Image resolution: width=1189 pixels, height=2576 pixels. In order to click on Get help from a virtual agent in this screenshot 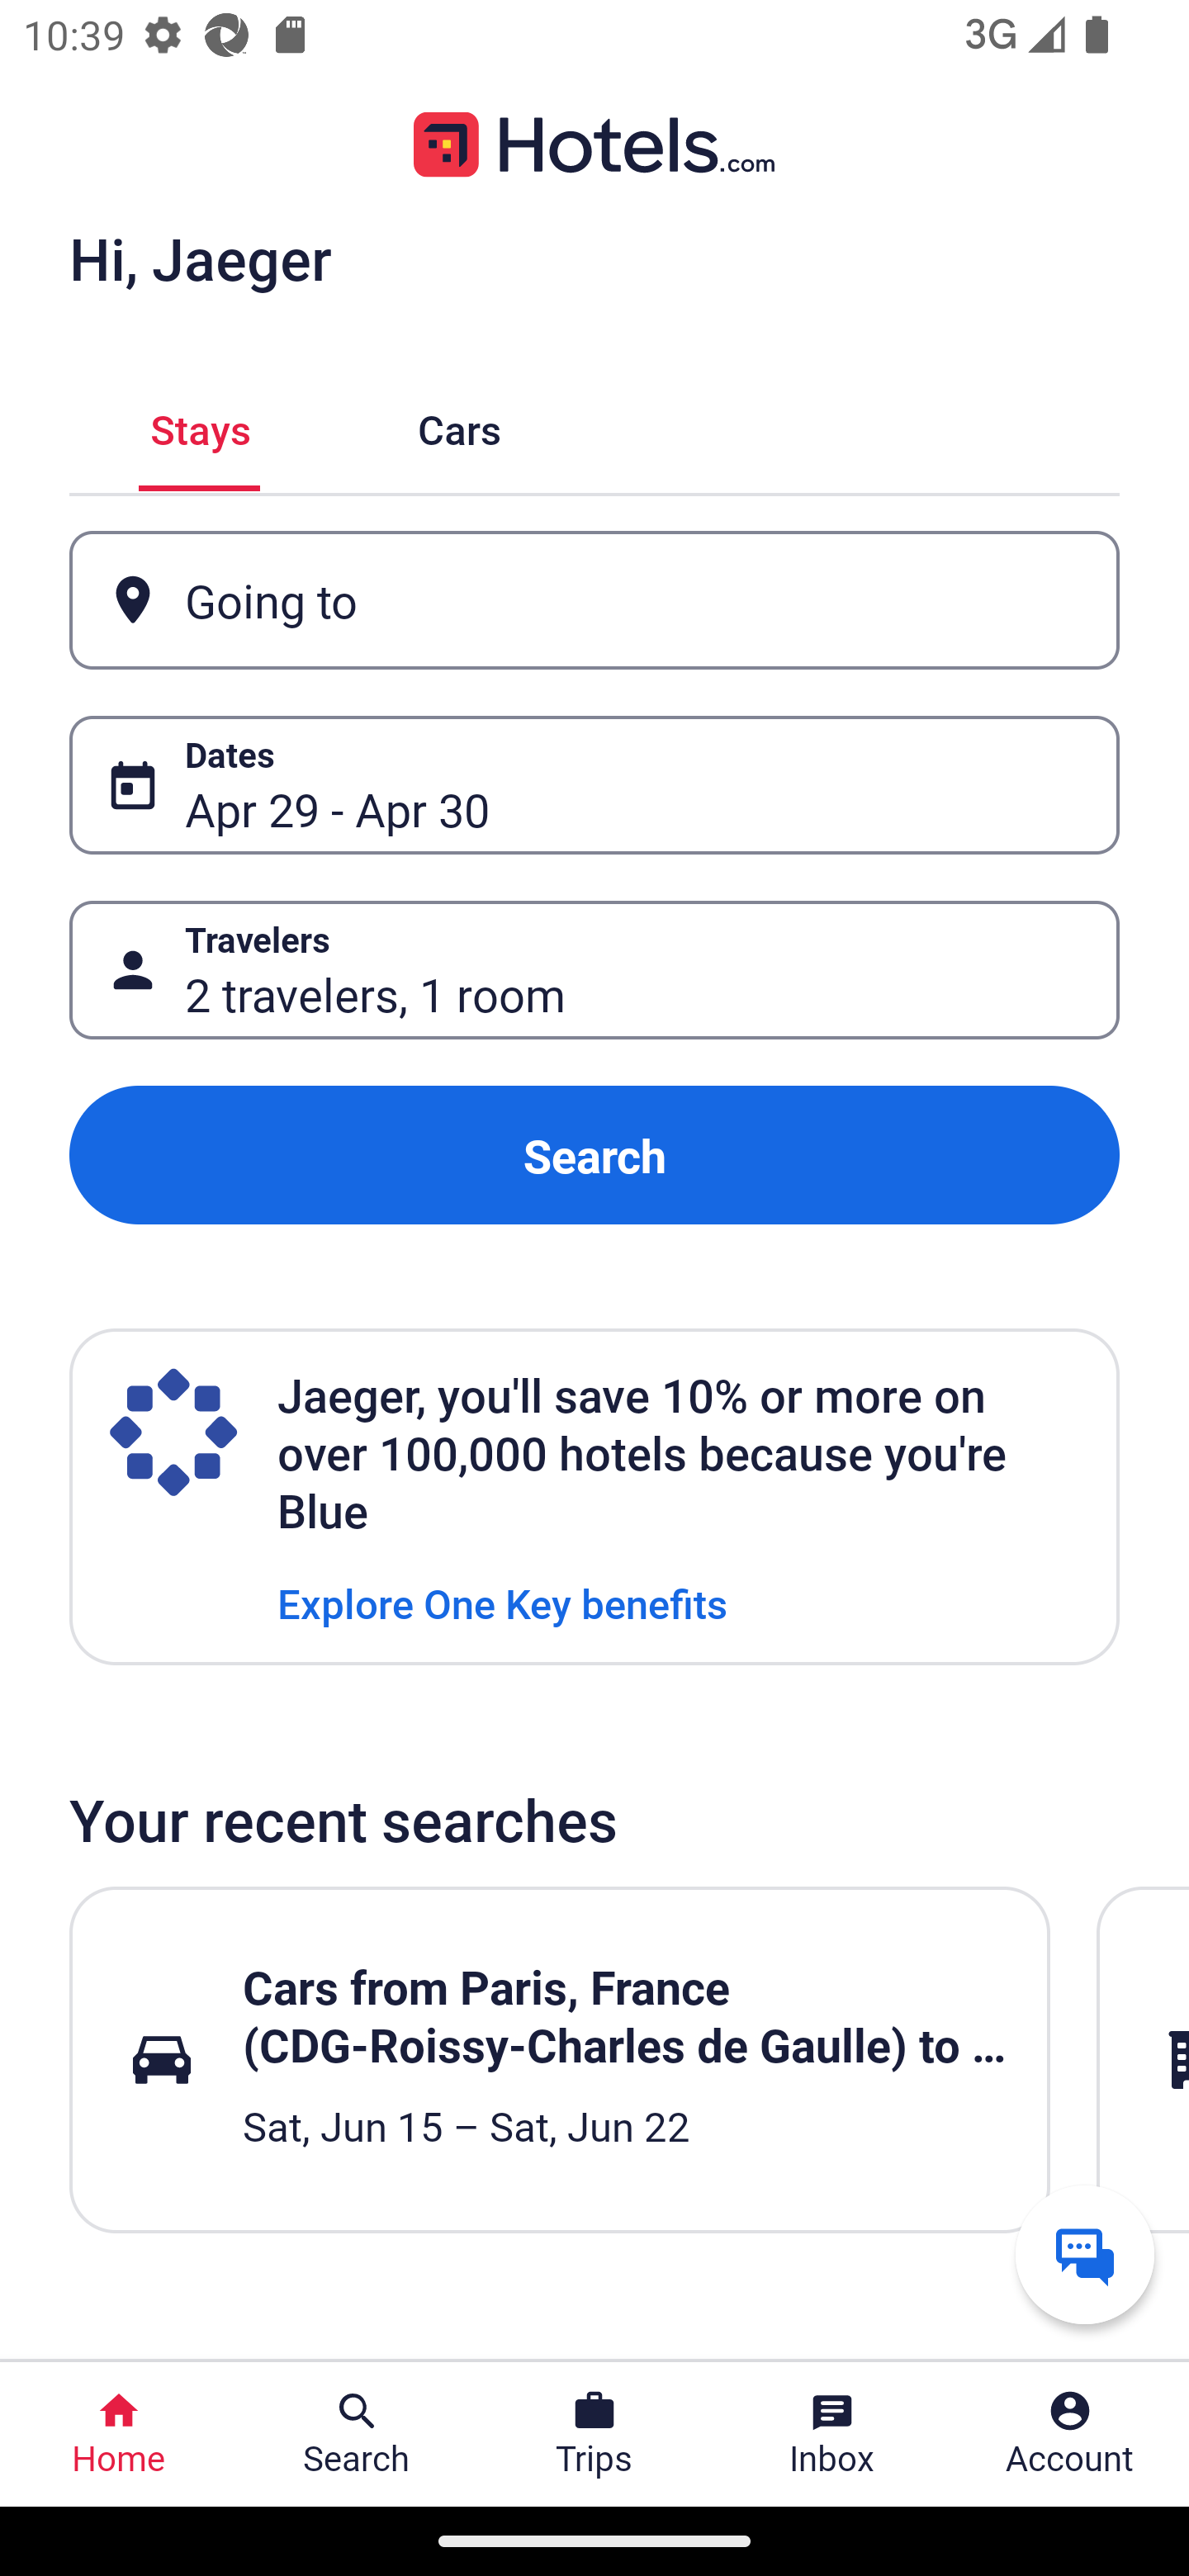, I will do `click(1085, 2254)`.